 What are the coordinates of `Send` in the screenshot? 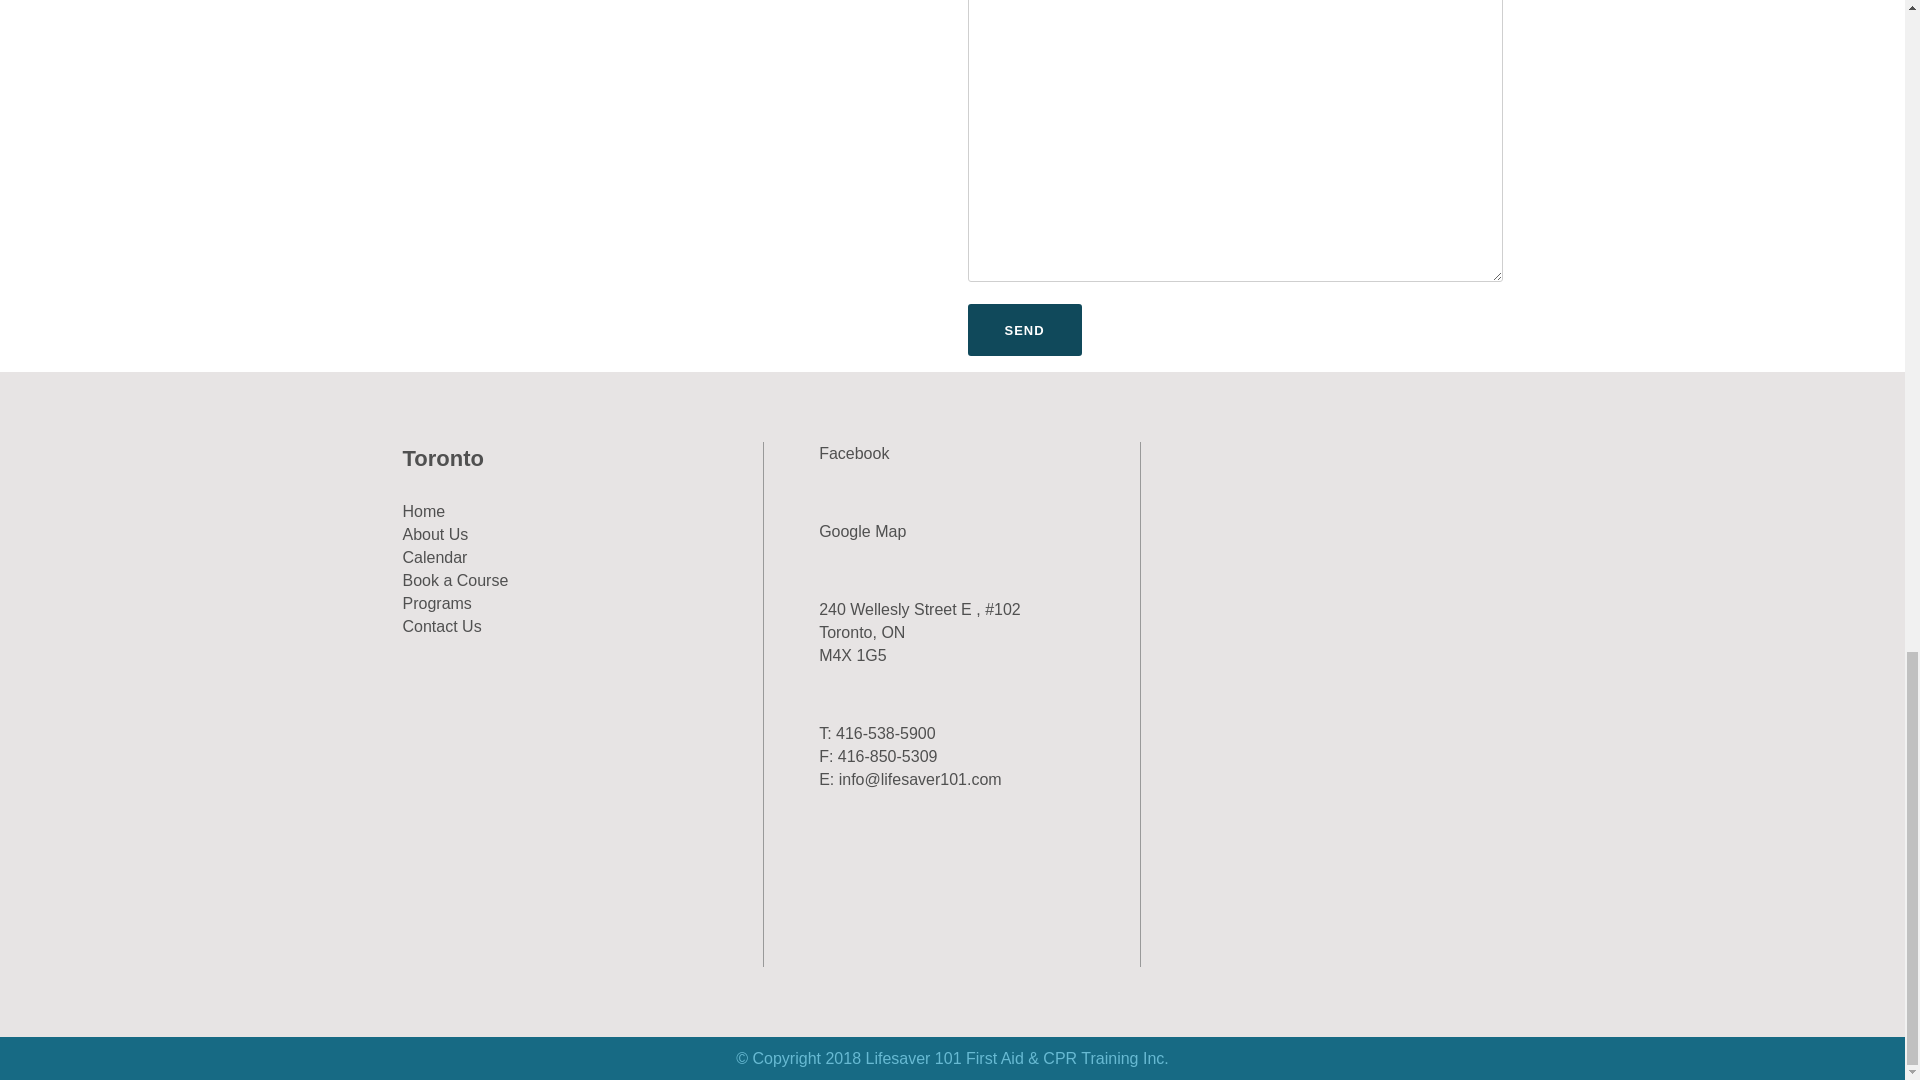 It's located at (1024, 330).